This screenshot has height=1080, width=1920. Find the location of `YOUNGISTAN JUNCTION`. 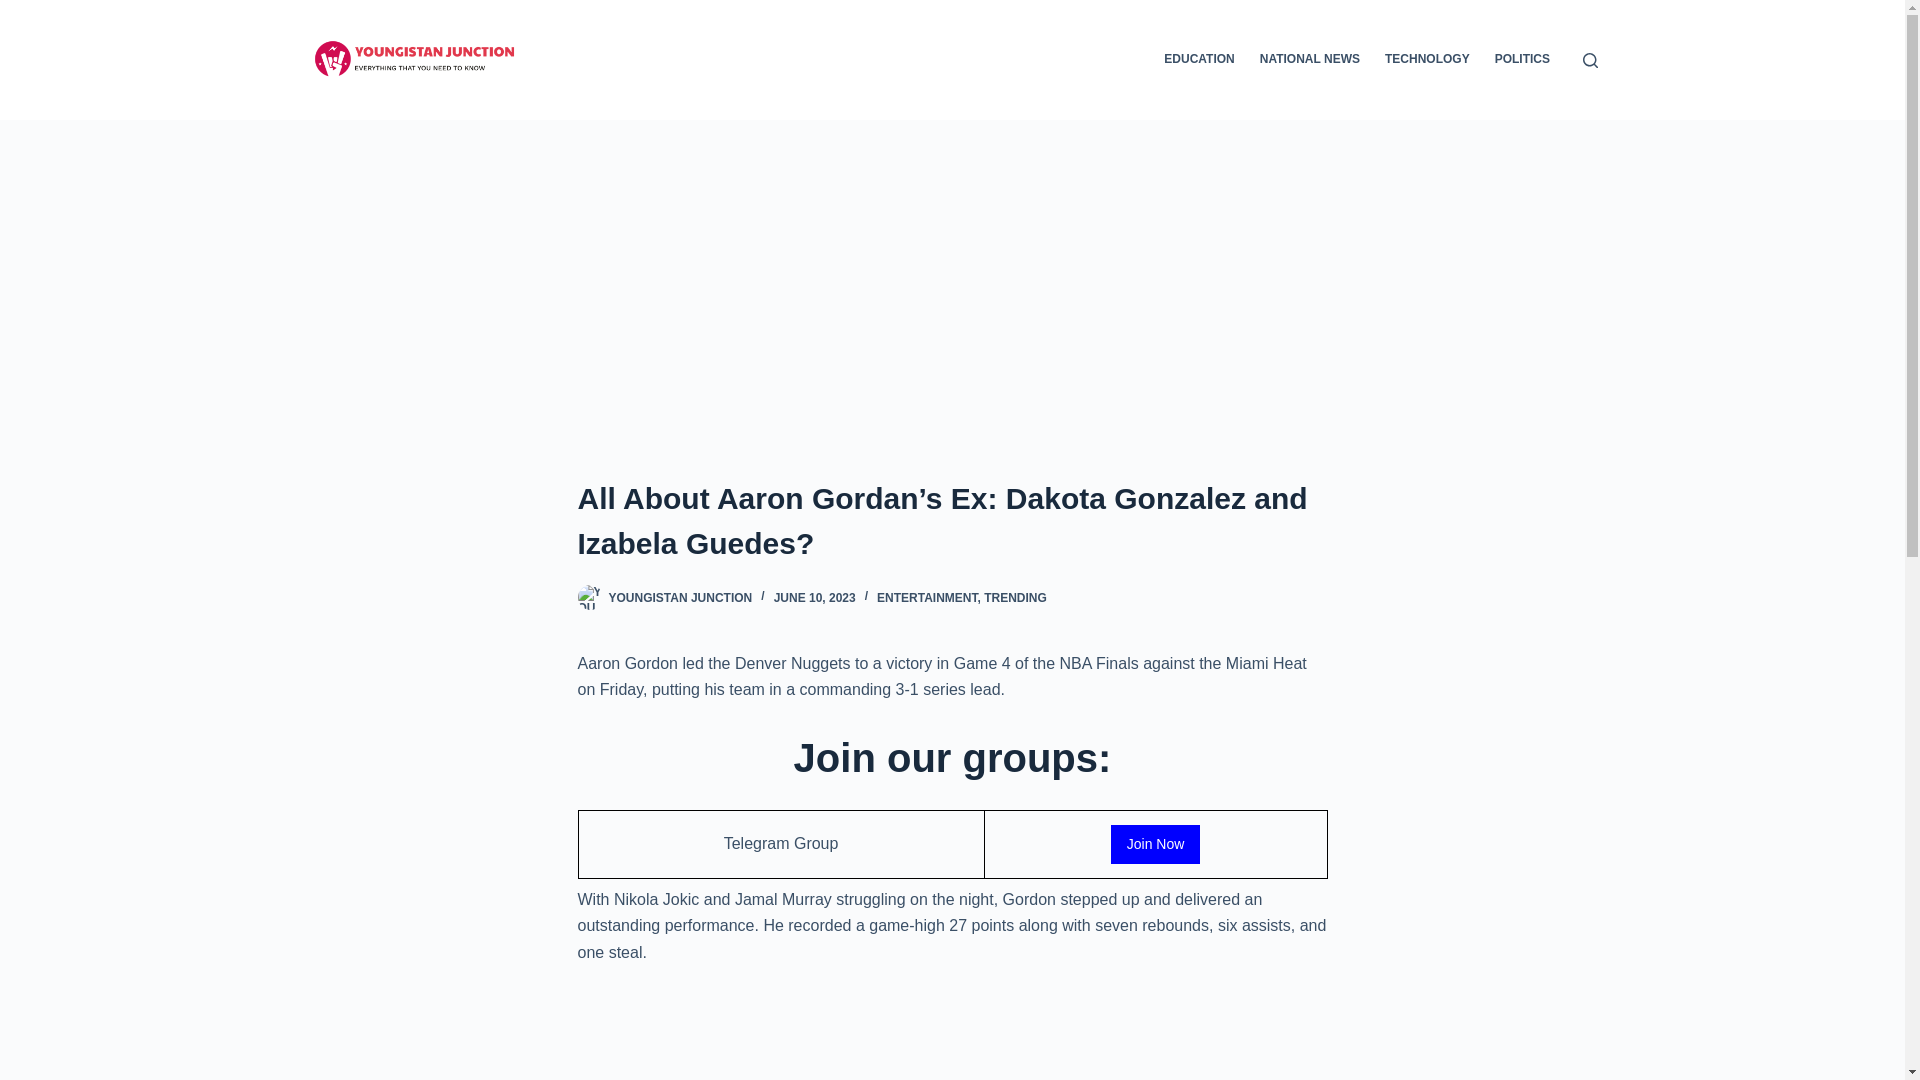

YOUNGISTAN JUNCTION is located at coordinates (680, 597).